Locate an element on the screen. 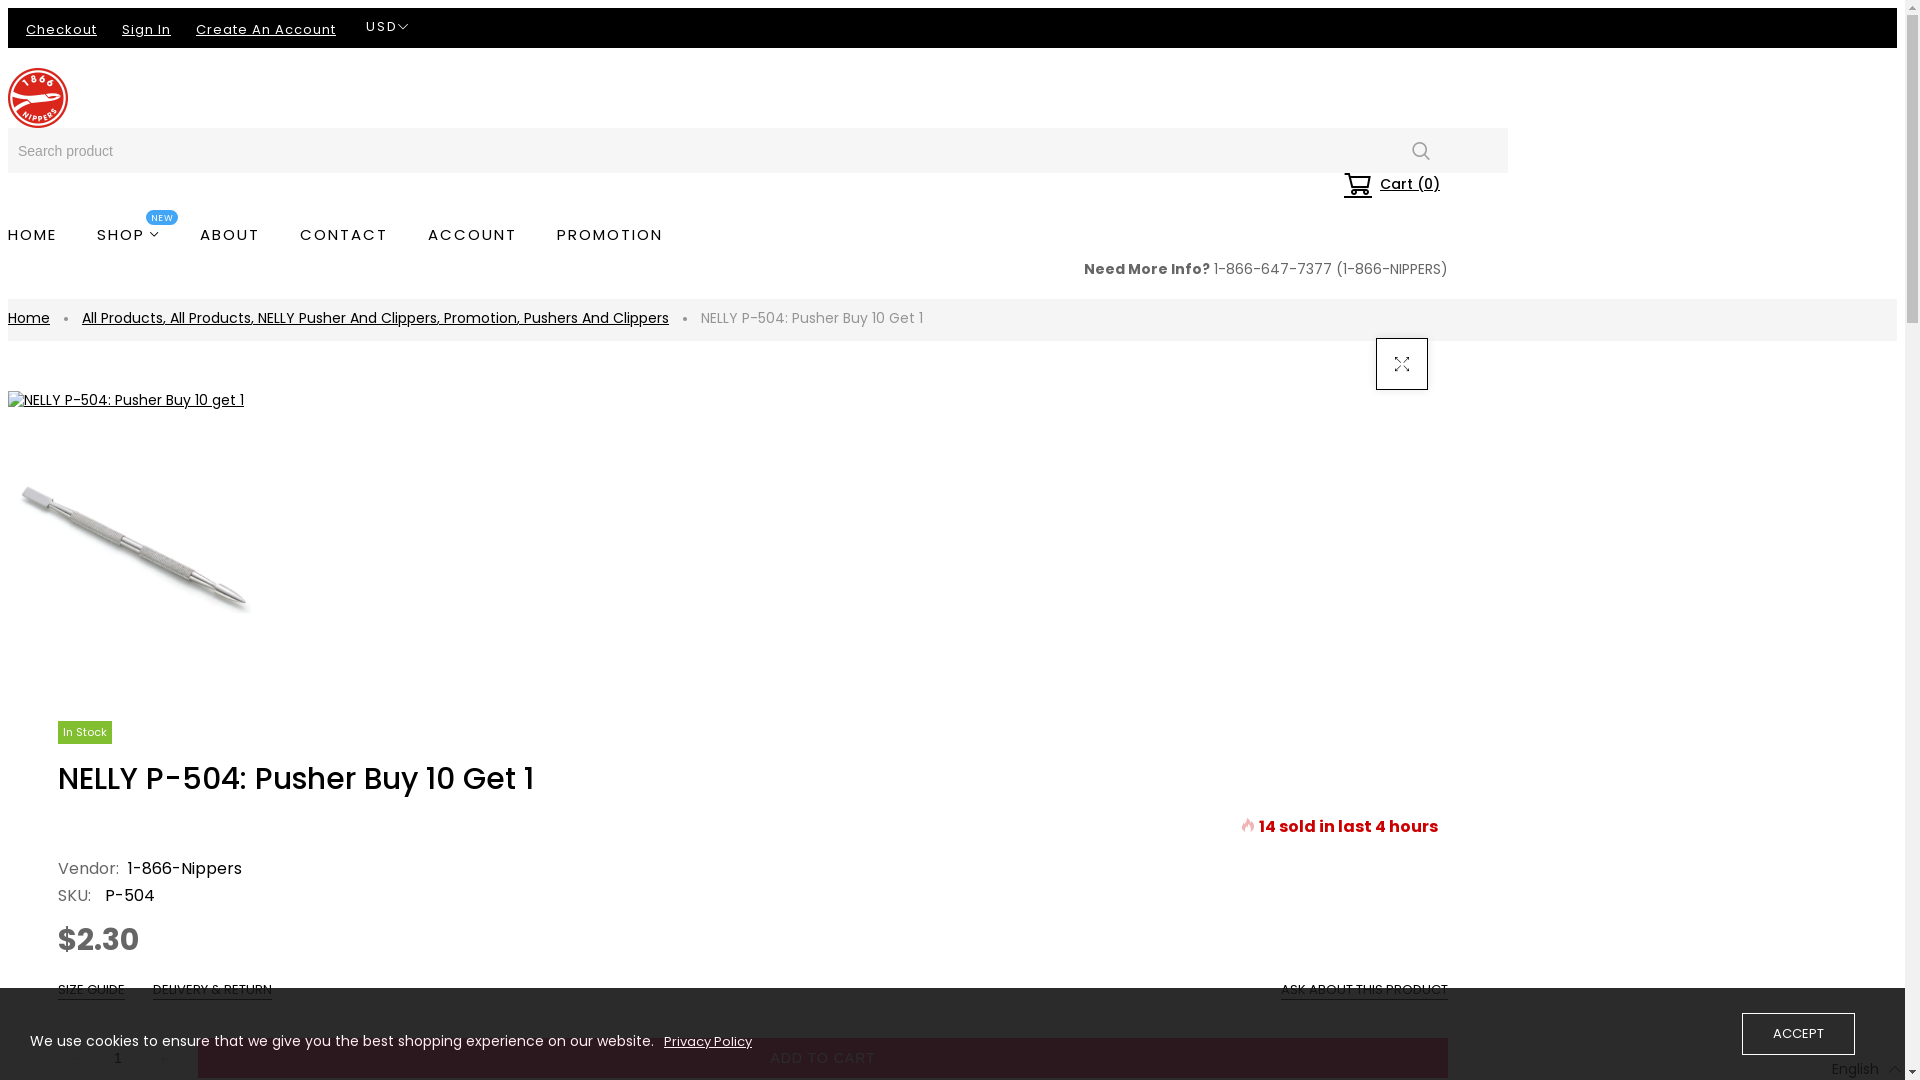 Image resolution: width=1920 pixels, height=1080 pixels. ASK ABOUT THIS PRODUCT is located at coordinates (1364, 990).